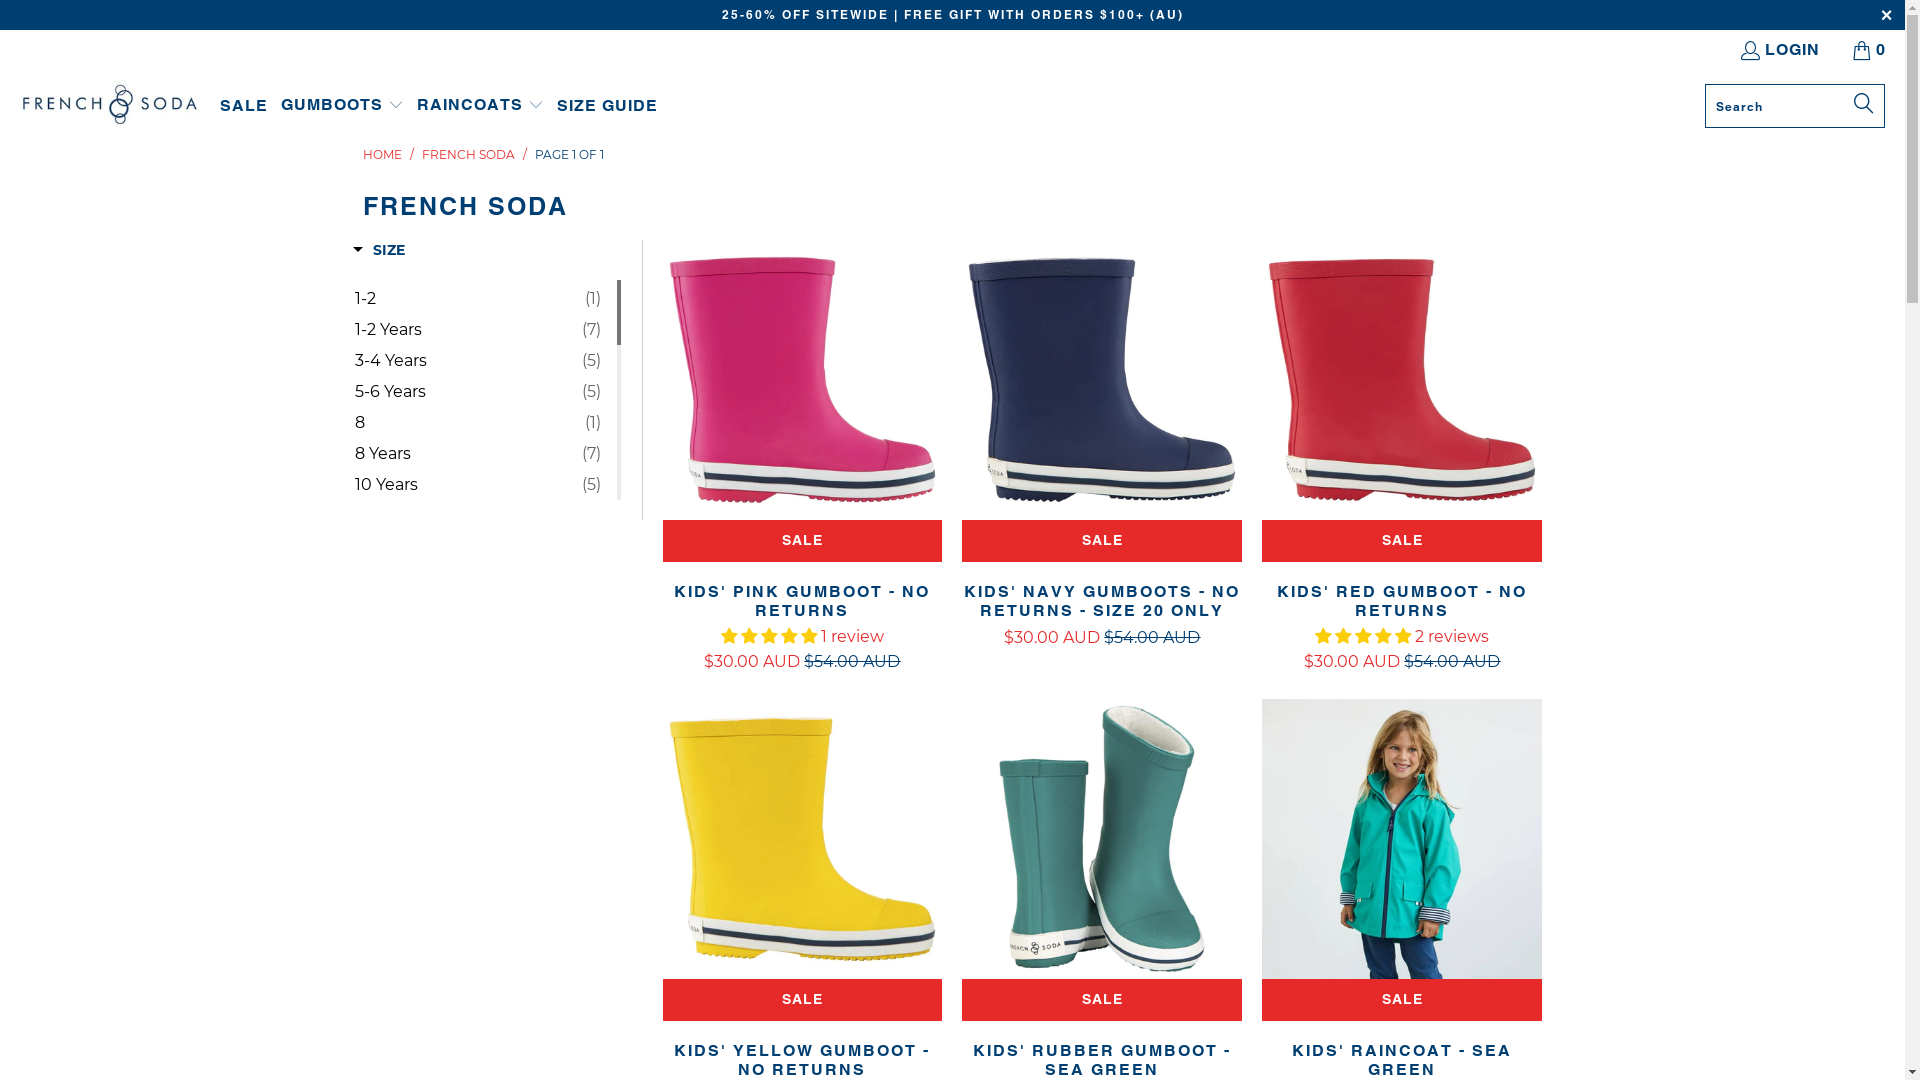 Image resolution: width=1920 pixels, height=1080 pixels. I want to click on 0, so click(1870, 50).